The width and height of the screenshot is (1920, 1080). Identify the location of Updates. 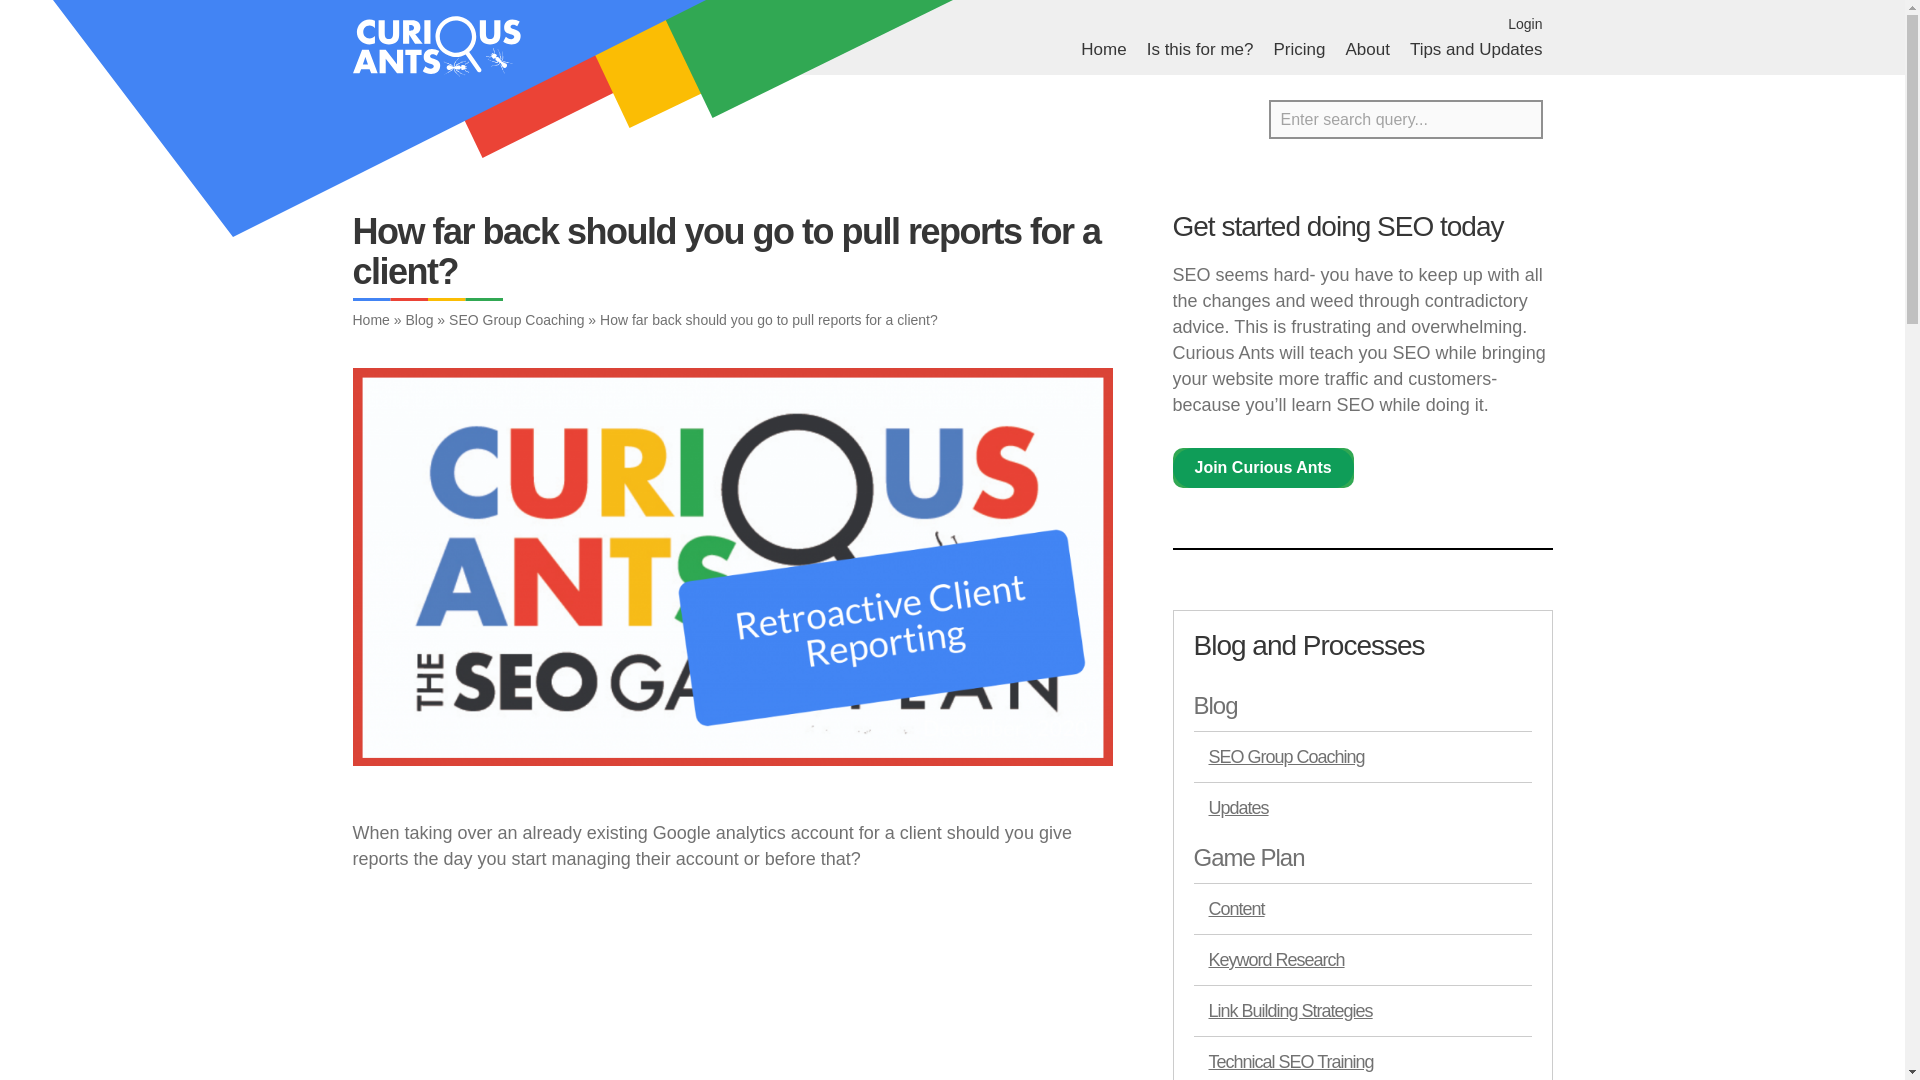
(1363, 806).